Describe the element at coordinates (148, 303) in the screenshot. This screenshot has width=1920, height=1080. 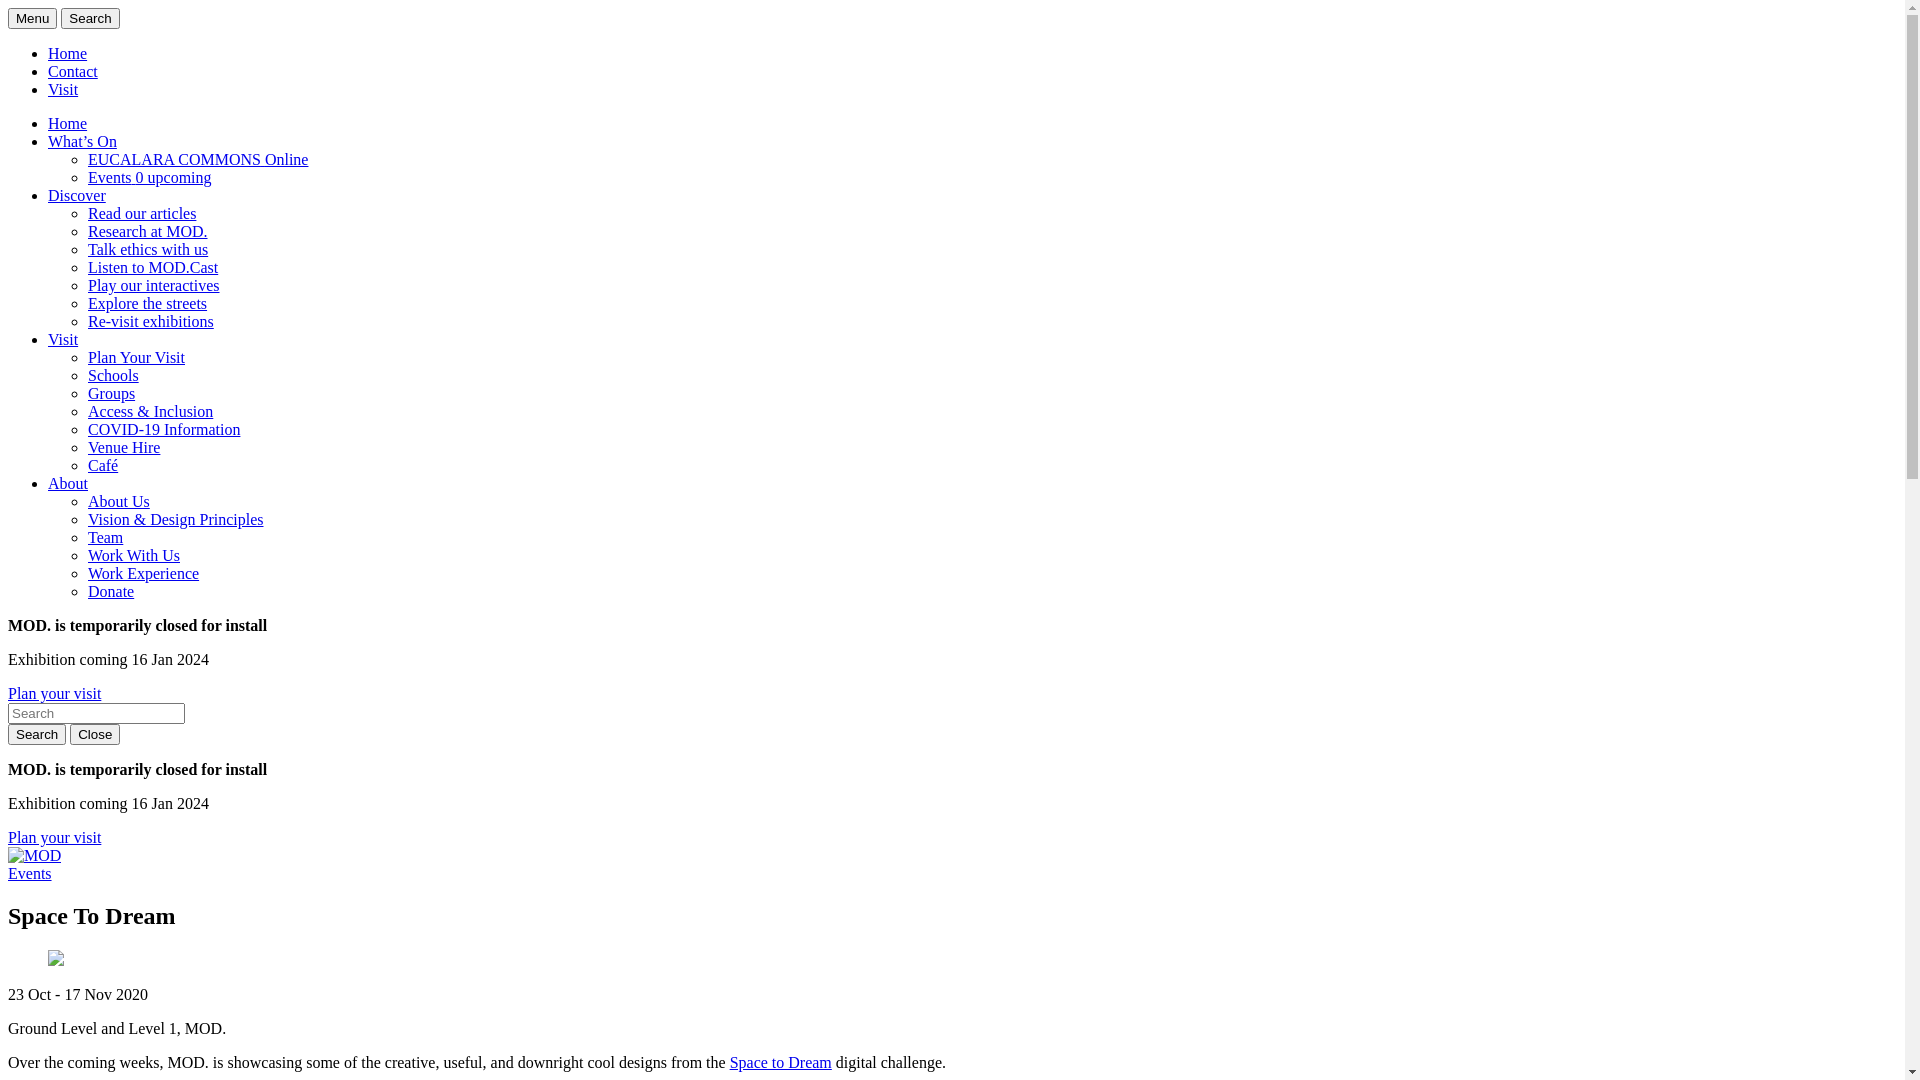
I see `Explore the streets` at that location.